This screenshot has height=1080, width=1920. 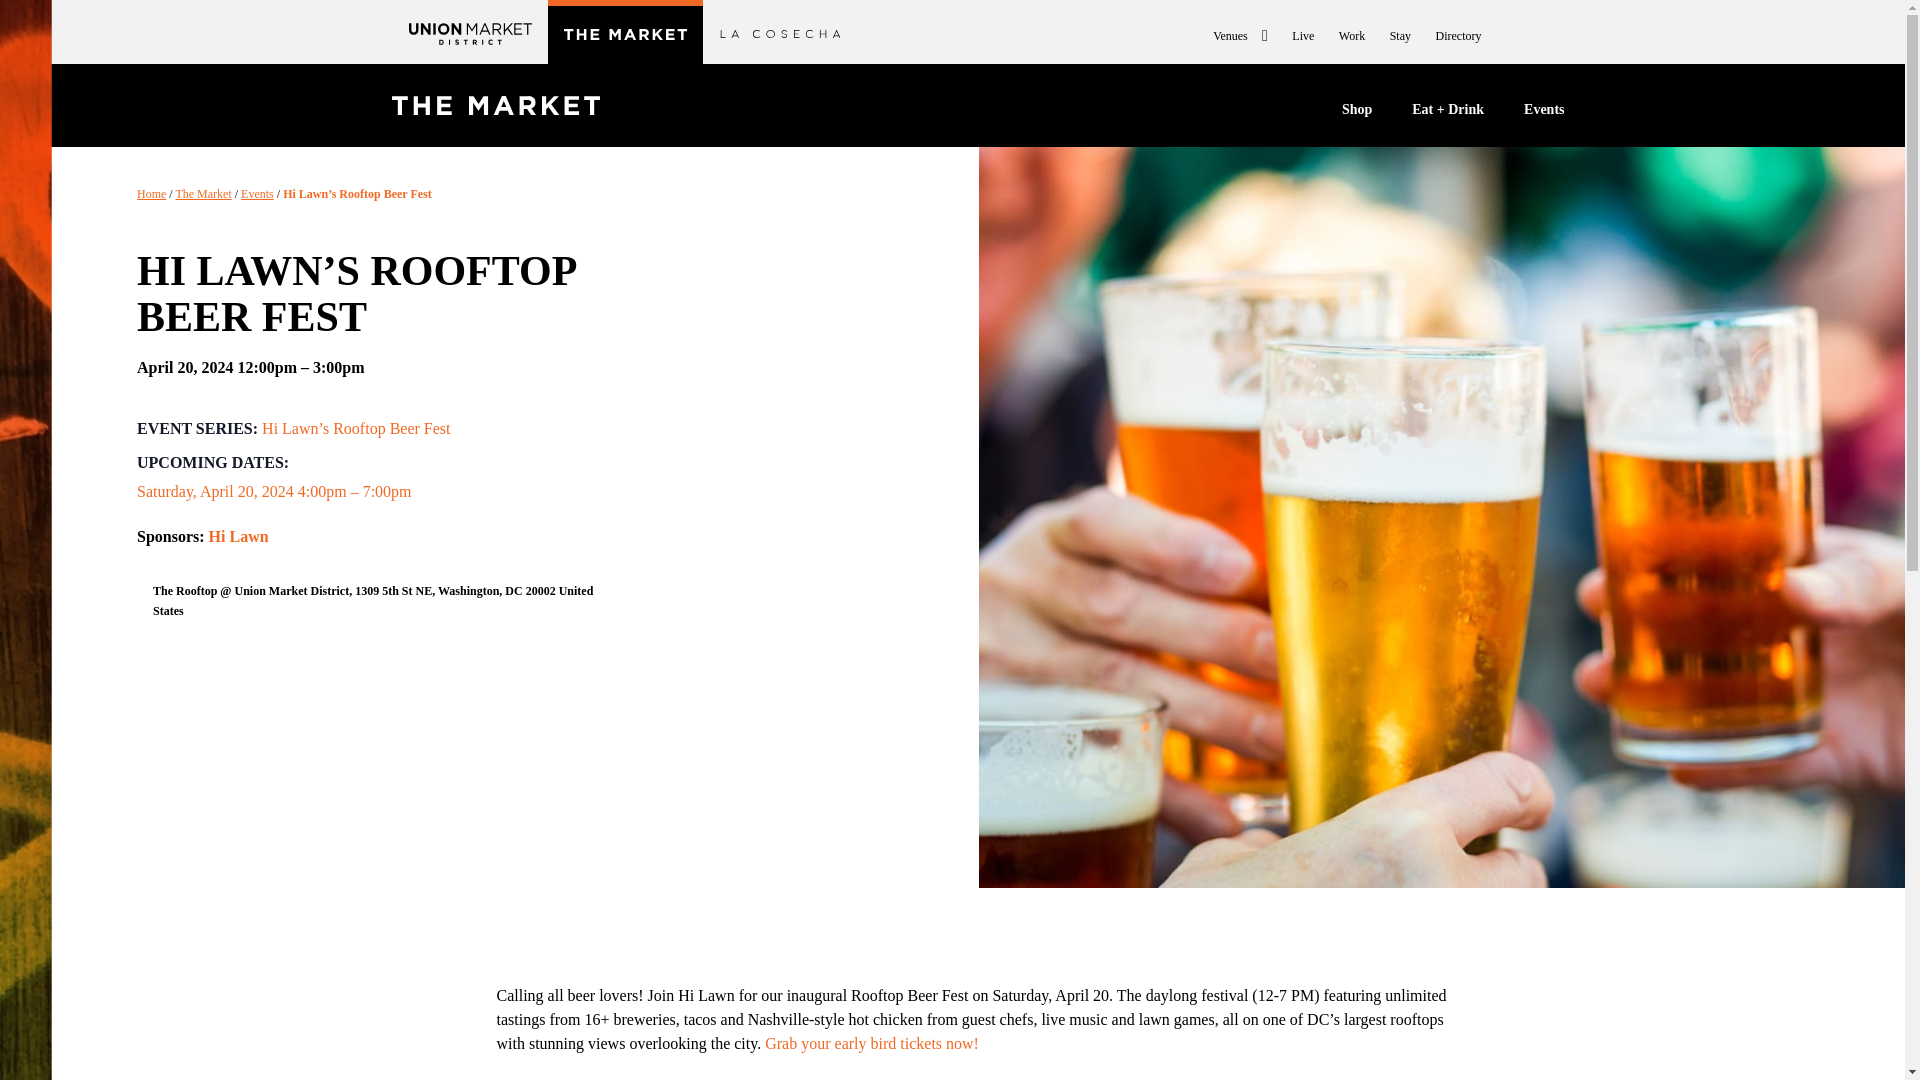 What do you see at coordinates (202, 193) in the screenshot?
I see `The Market` at bounding box center [202, 193].